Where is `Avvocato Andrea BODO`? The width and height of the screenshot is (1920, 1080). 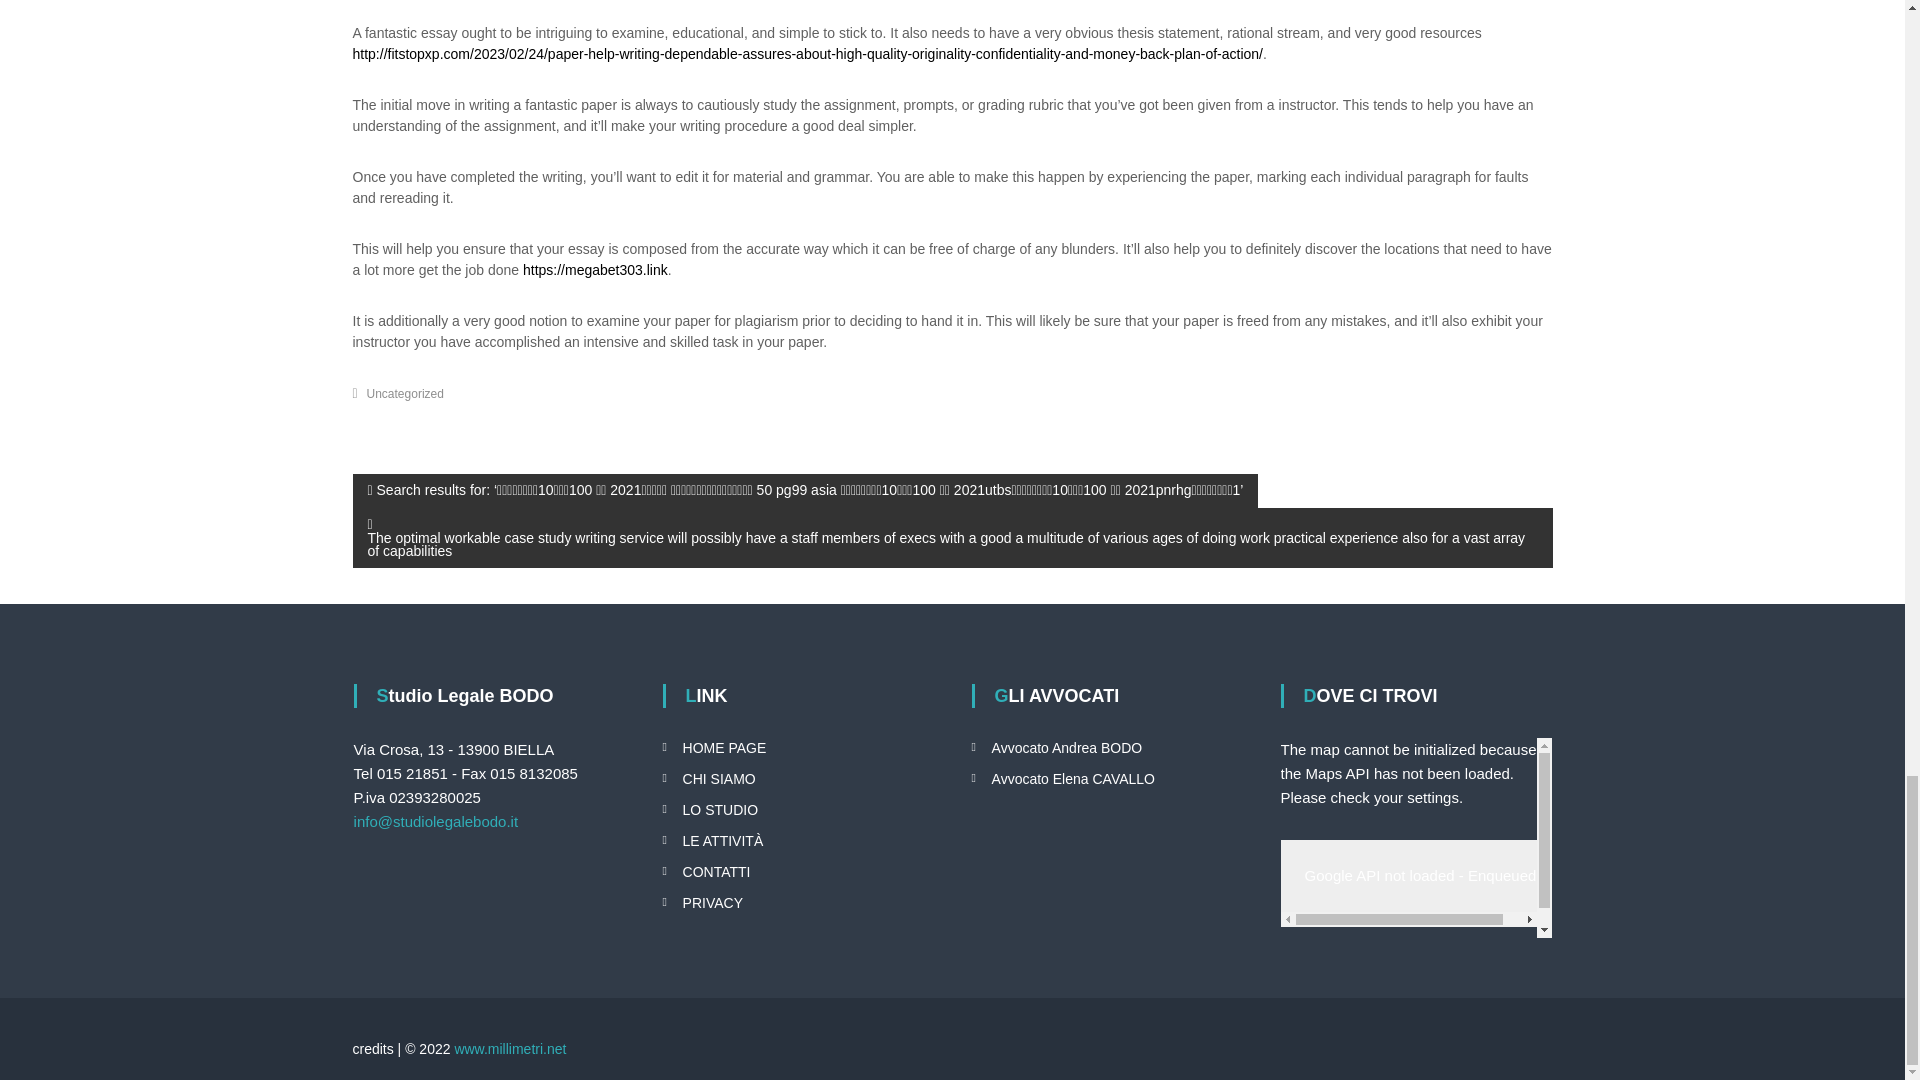 Avvocato Andrea BODO is located at coordinates (1067, 748).